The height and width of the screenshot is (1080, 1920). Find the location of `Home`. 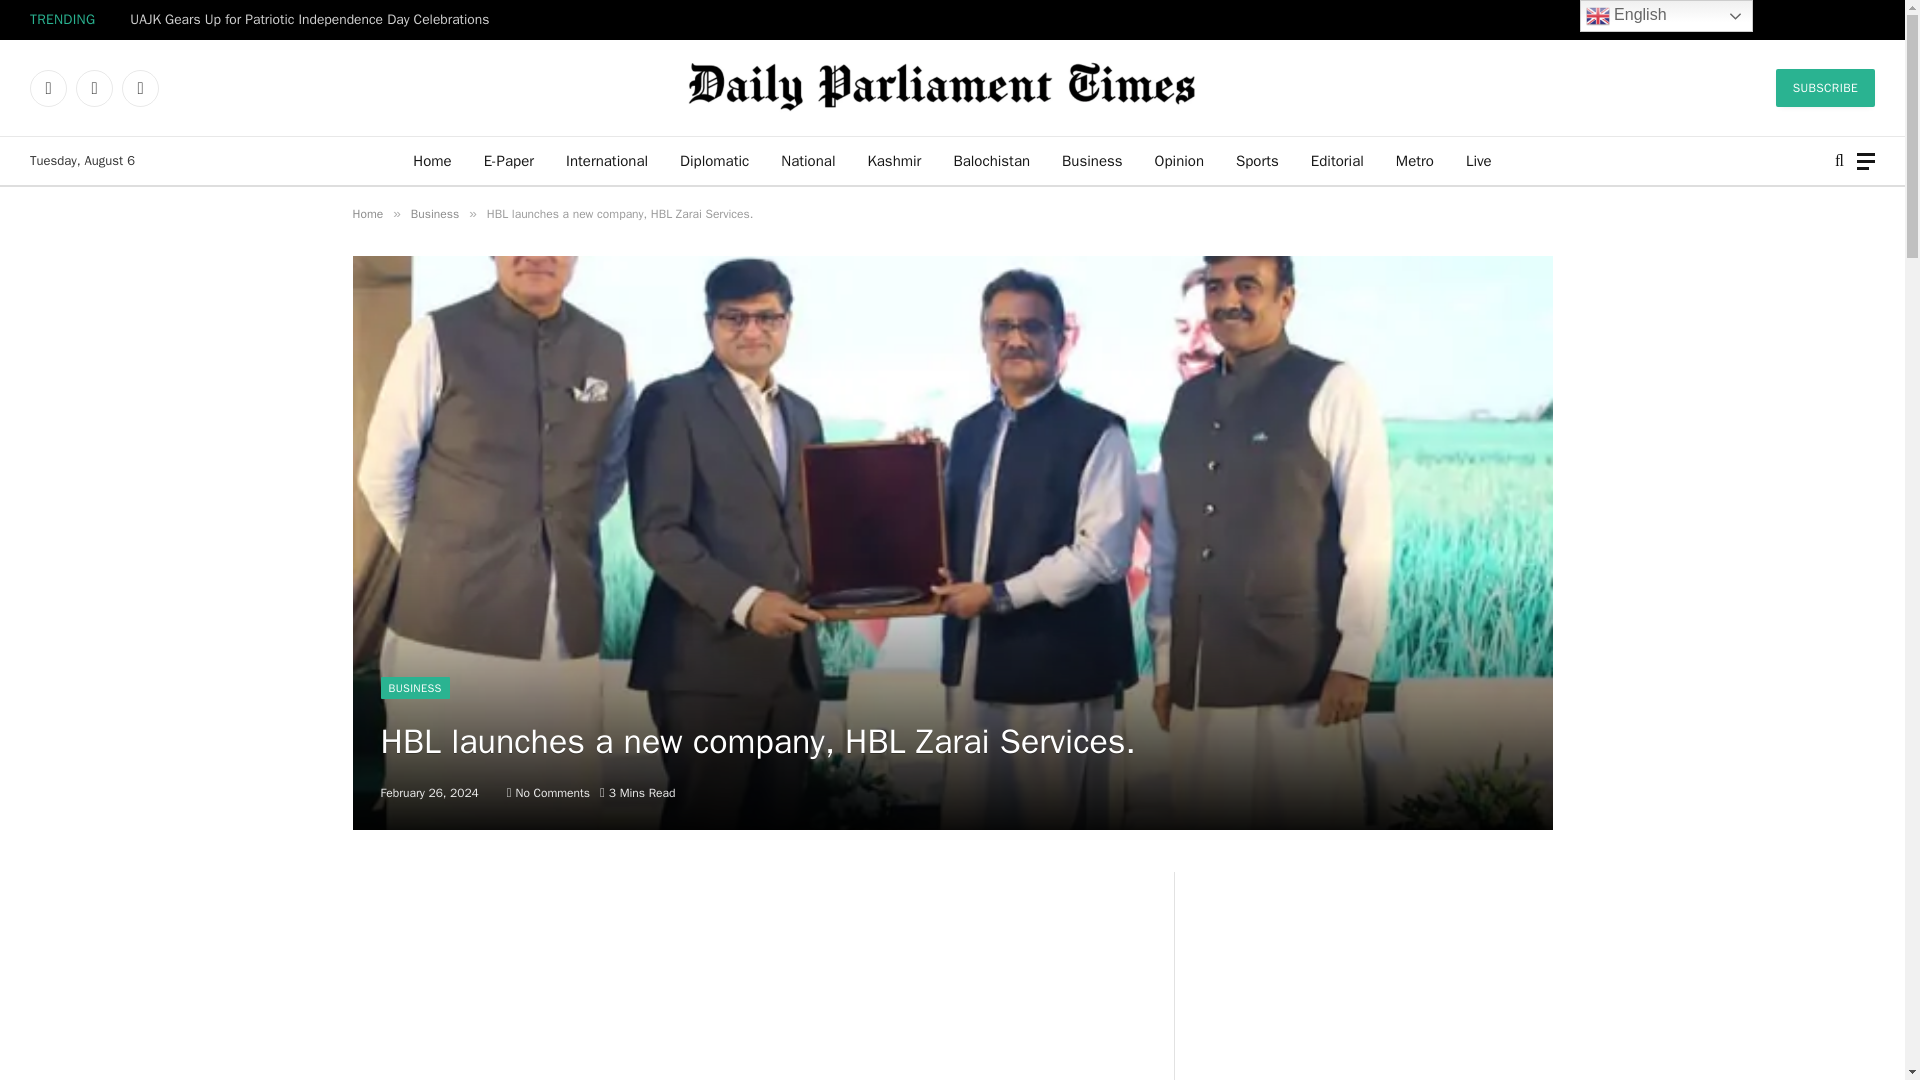

Home is located at coordinates (432, 160).